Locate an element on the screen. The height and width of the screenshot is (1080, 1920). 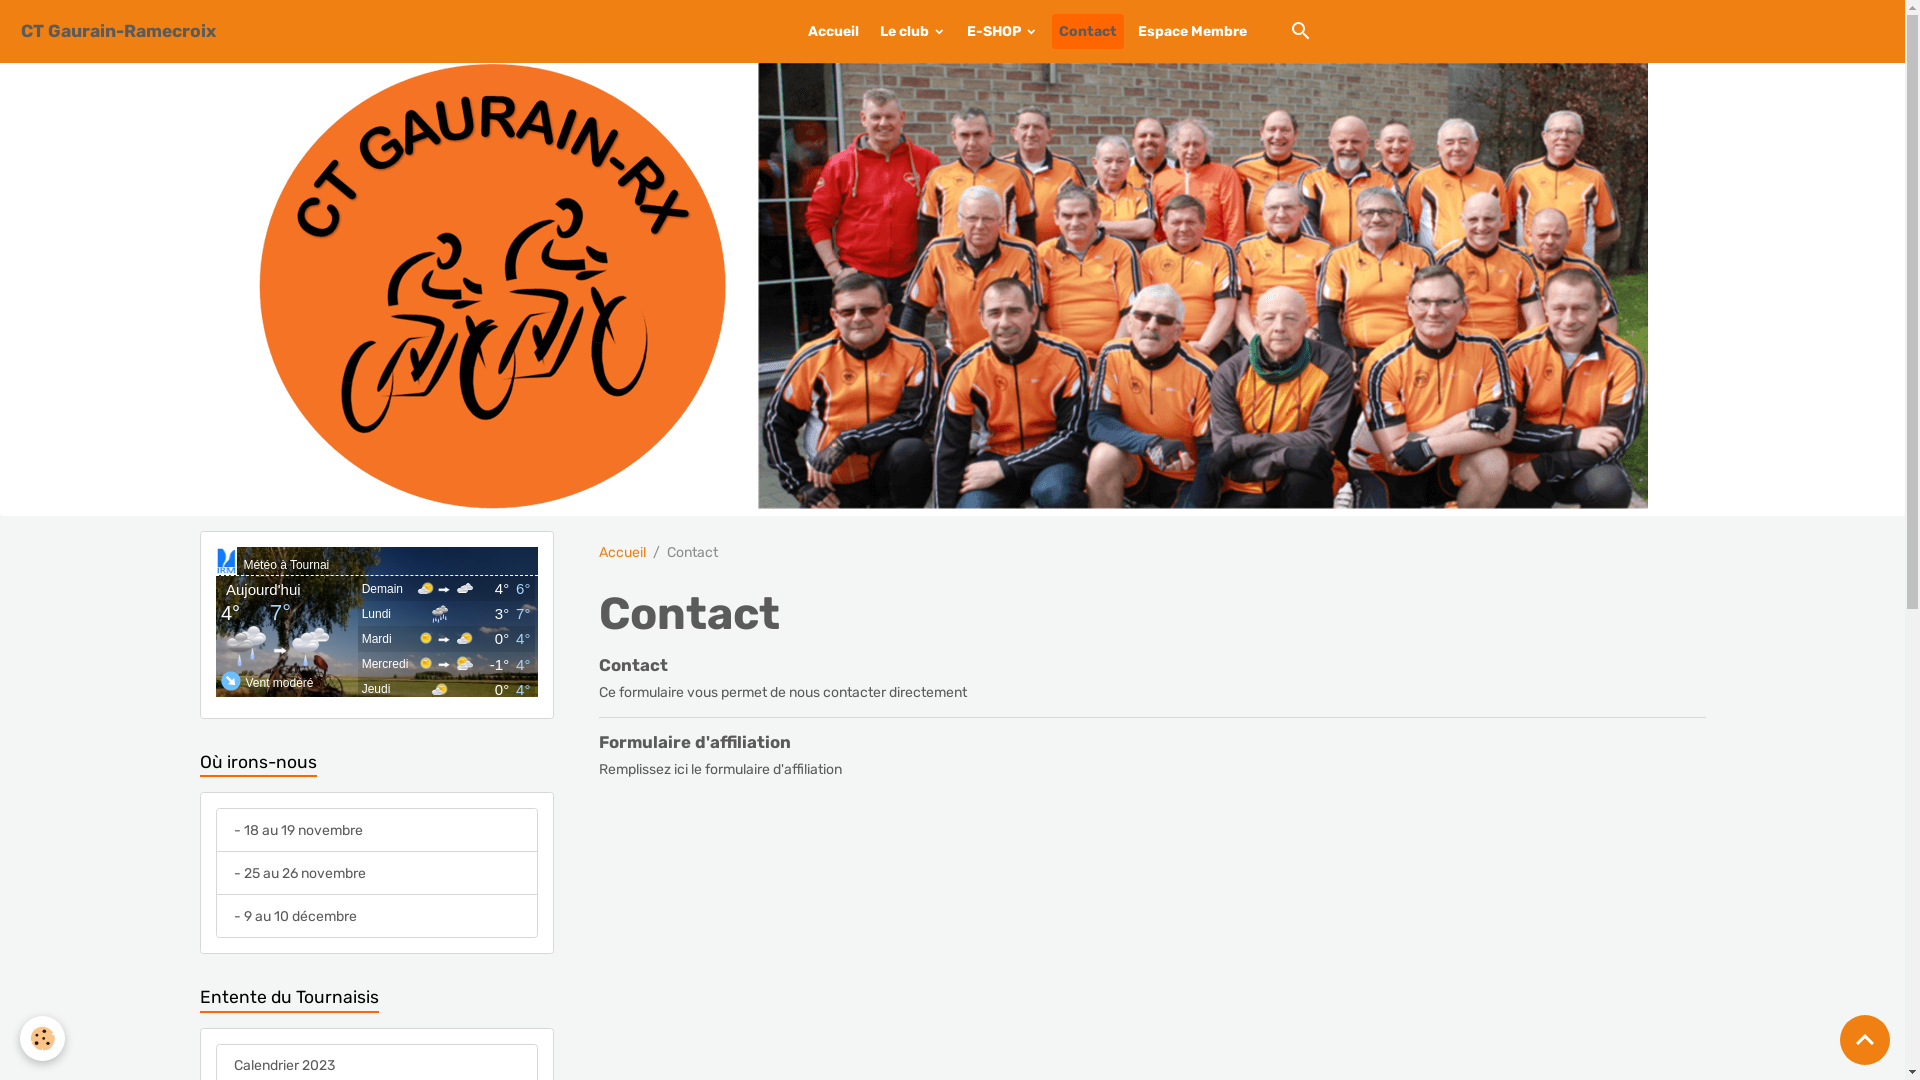
Espace Membre is located at coordinates (1192, 32).